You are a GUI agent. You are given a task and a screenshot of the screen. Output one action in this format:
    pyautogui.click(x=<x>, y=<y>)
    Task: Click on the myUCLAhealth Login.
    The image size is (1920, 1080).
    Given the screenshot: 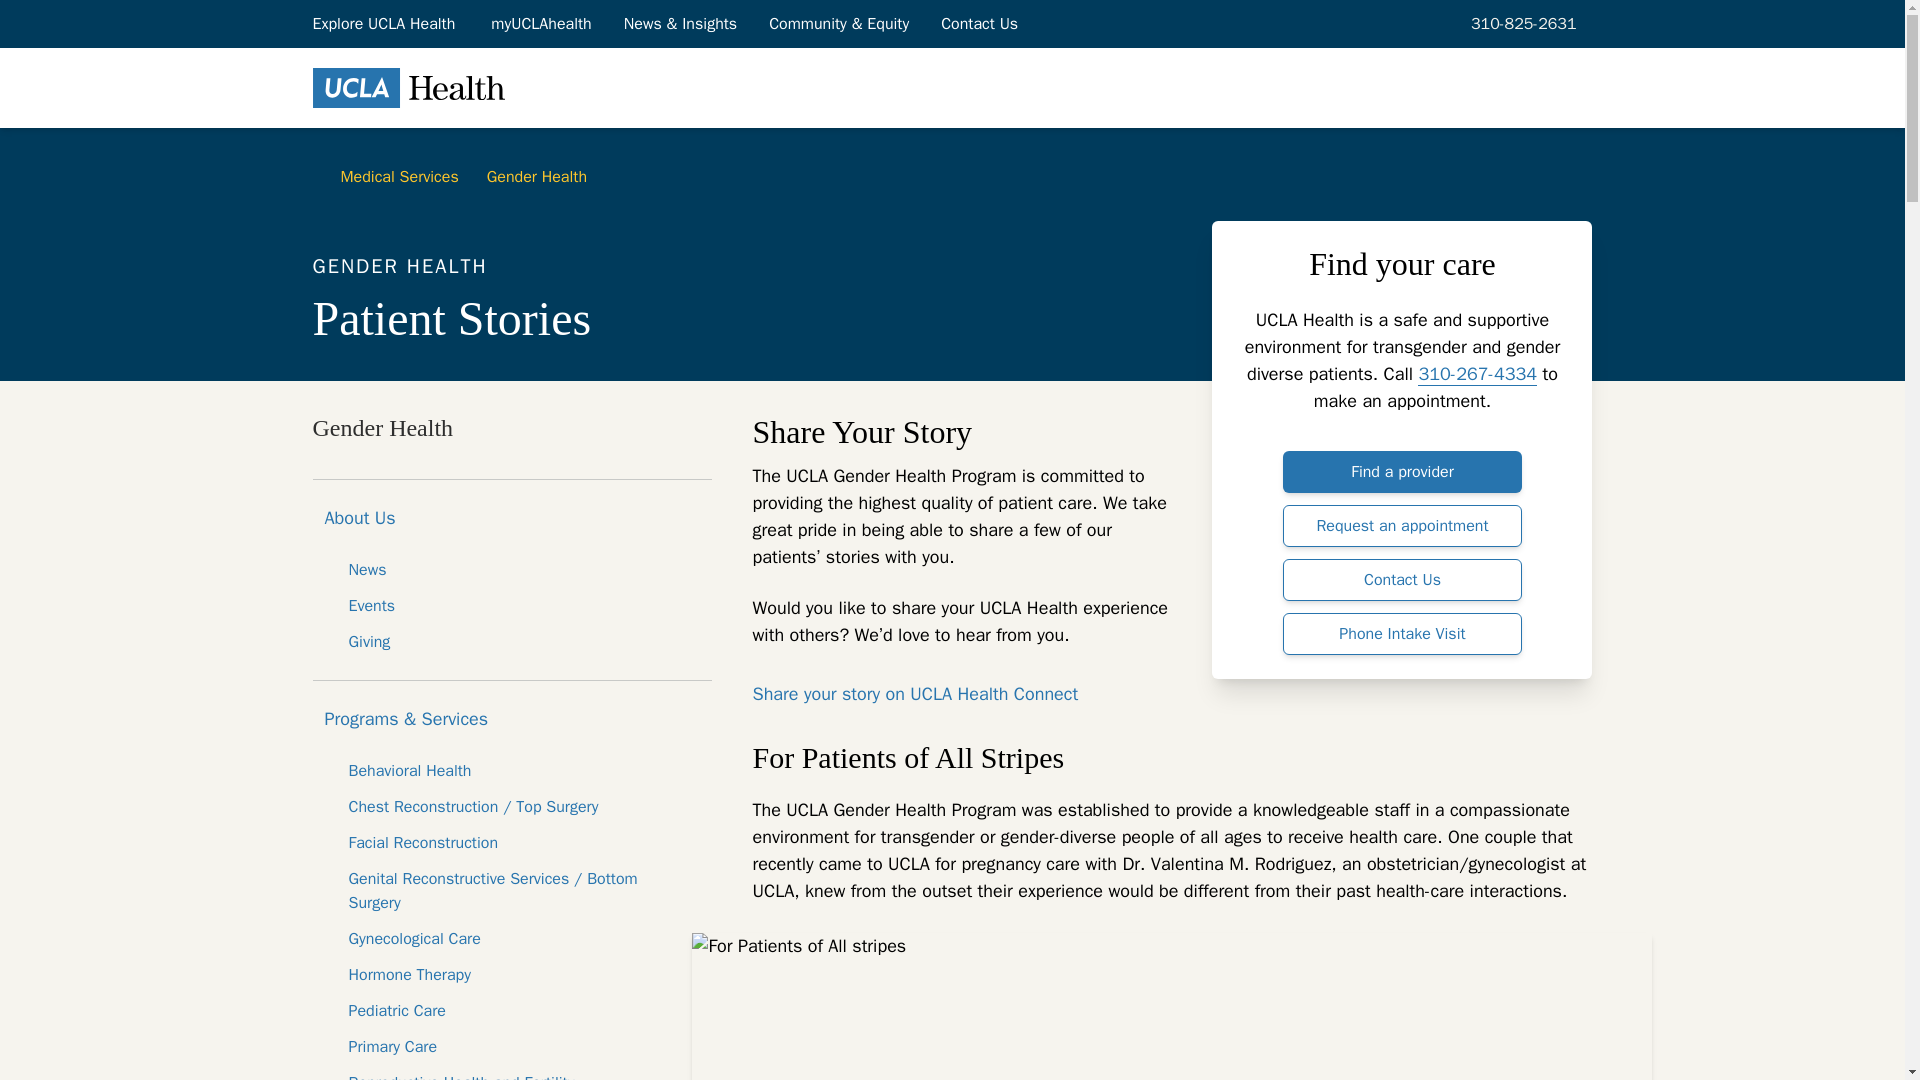 What is the action you would take?
    pyautogui.click(x=540, y=23)
    